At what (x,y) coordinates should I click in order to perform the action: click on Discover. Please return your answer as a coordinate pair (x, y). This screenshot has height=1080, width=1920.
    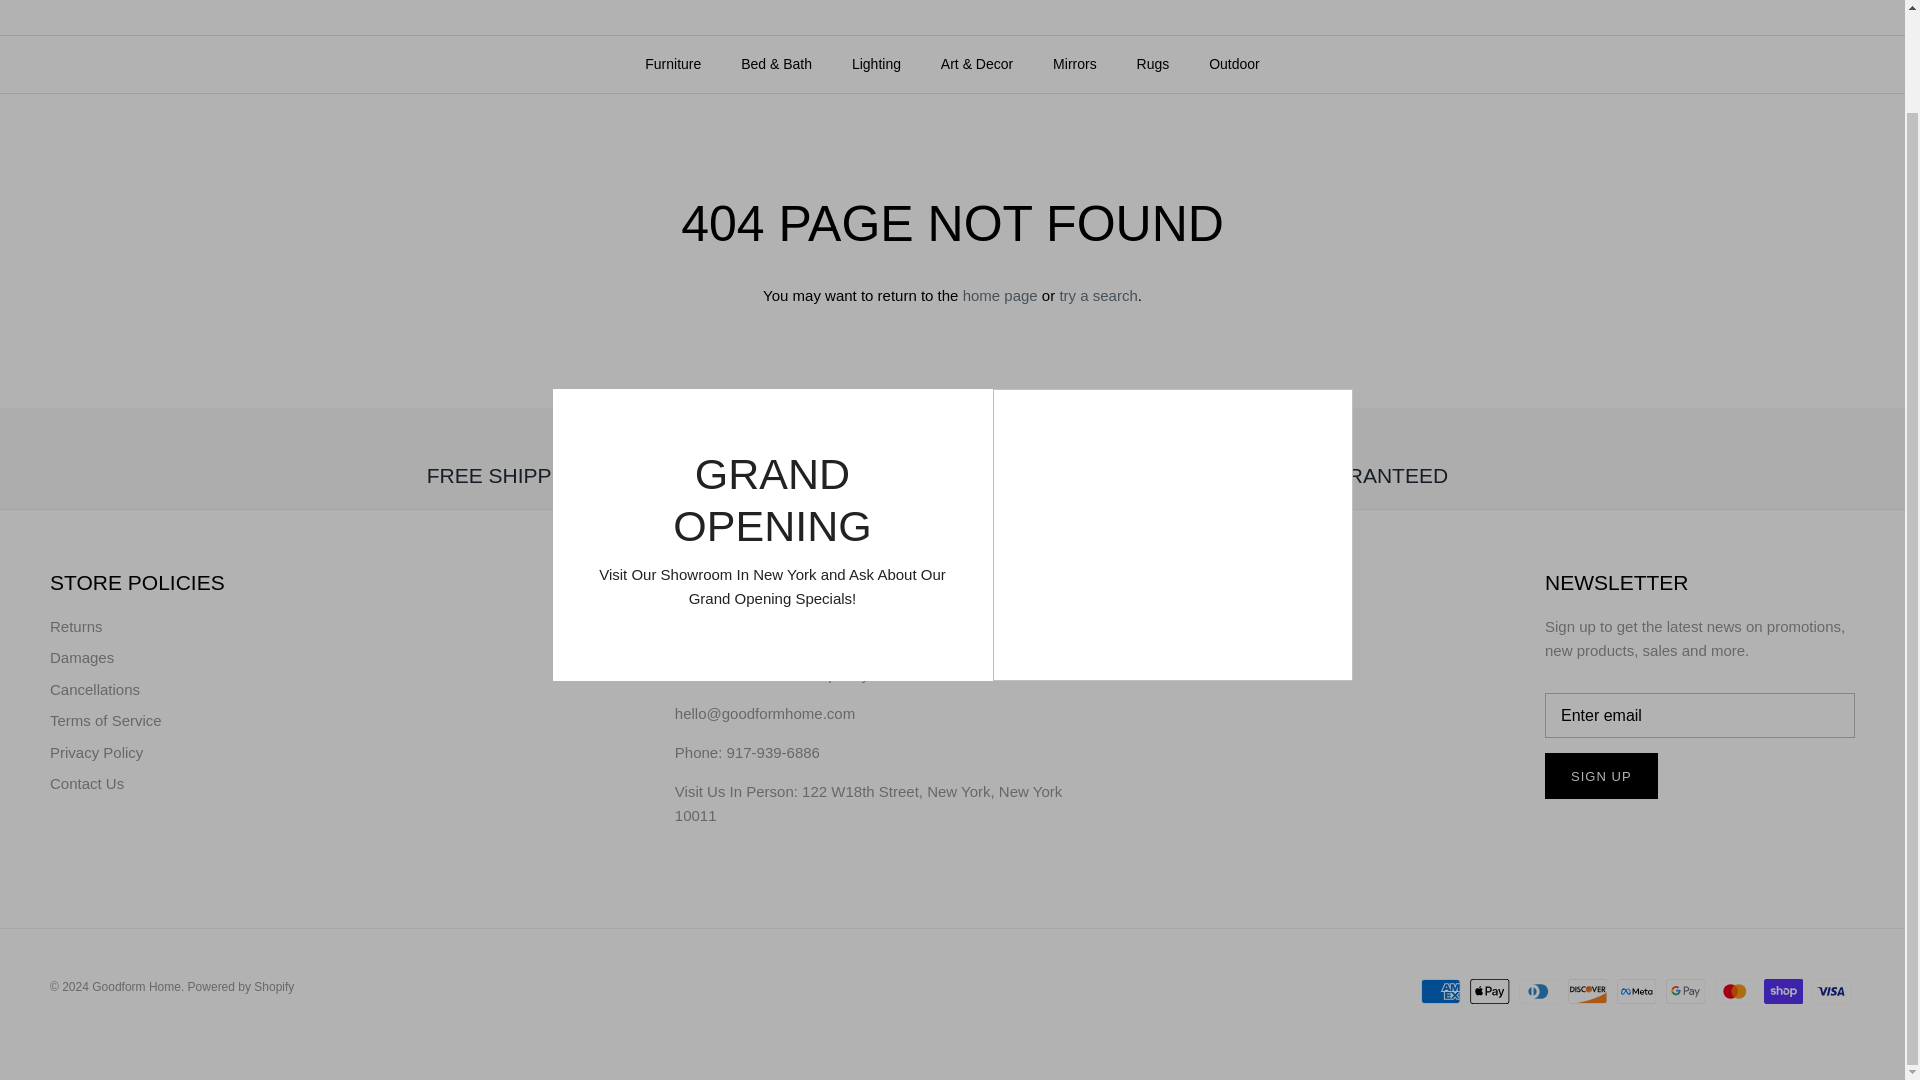
    Looking at the image, I should click on (1588, 991).